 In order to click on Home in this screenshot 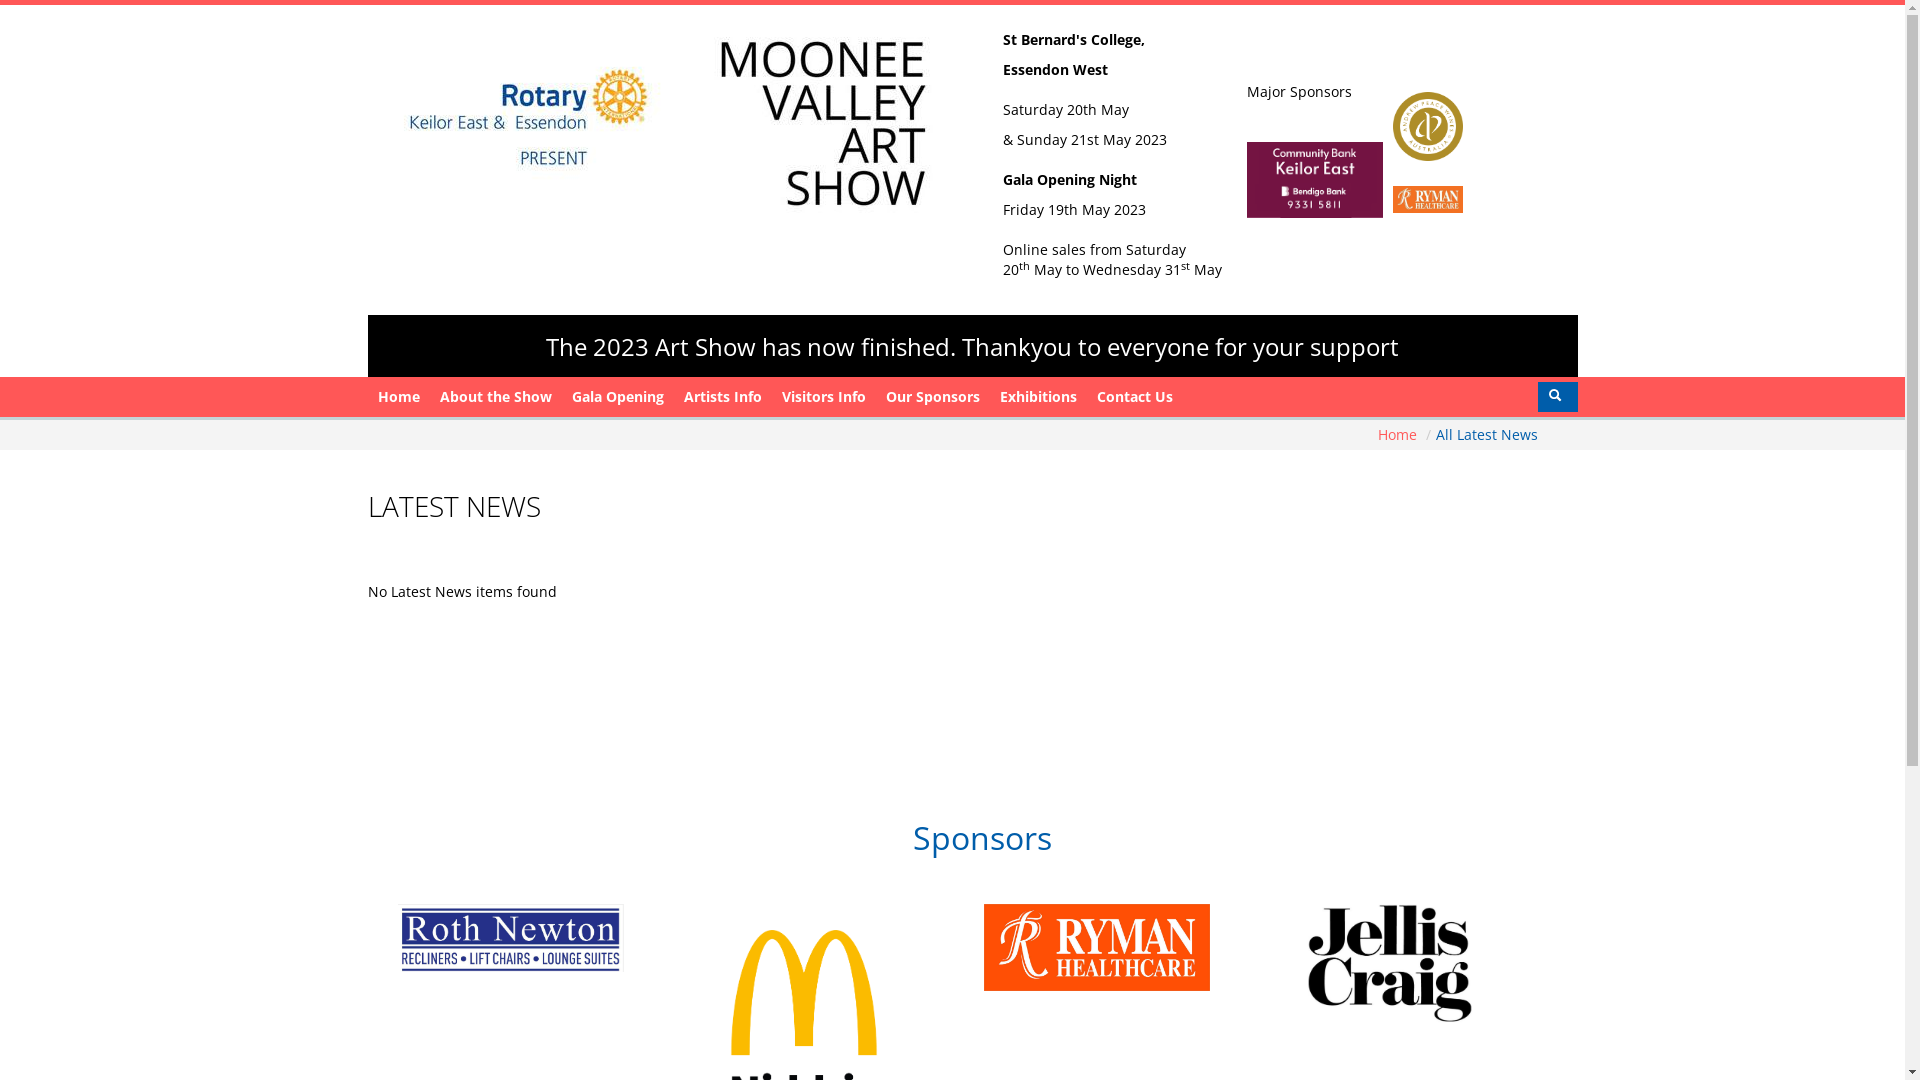, I will do `click(399, 397)`.